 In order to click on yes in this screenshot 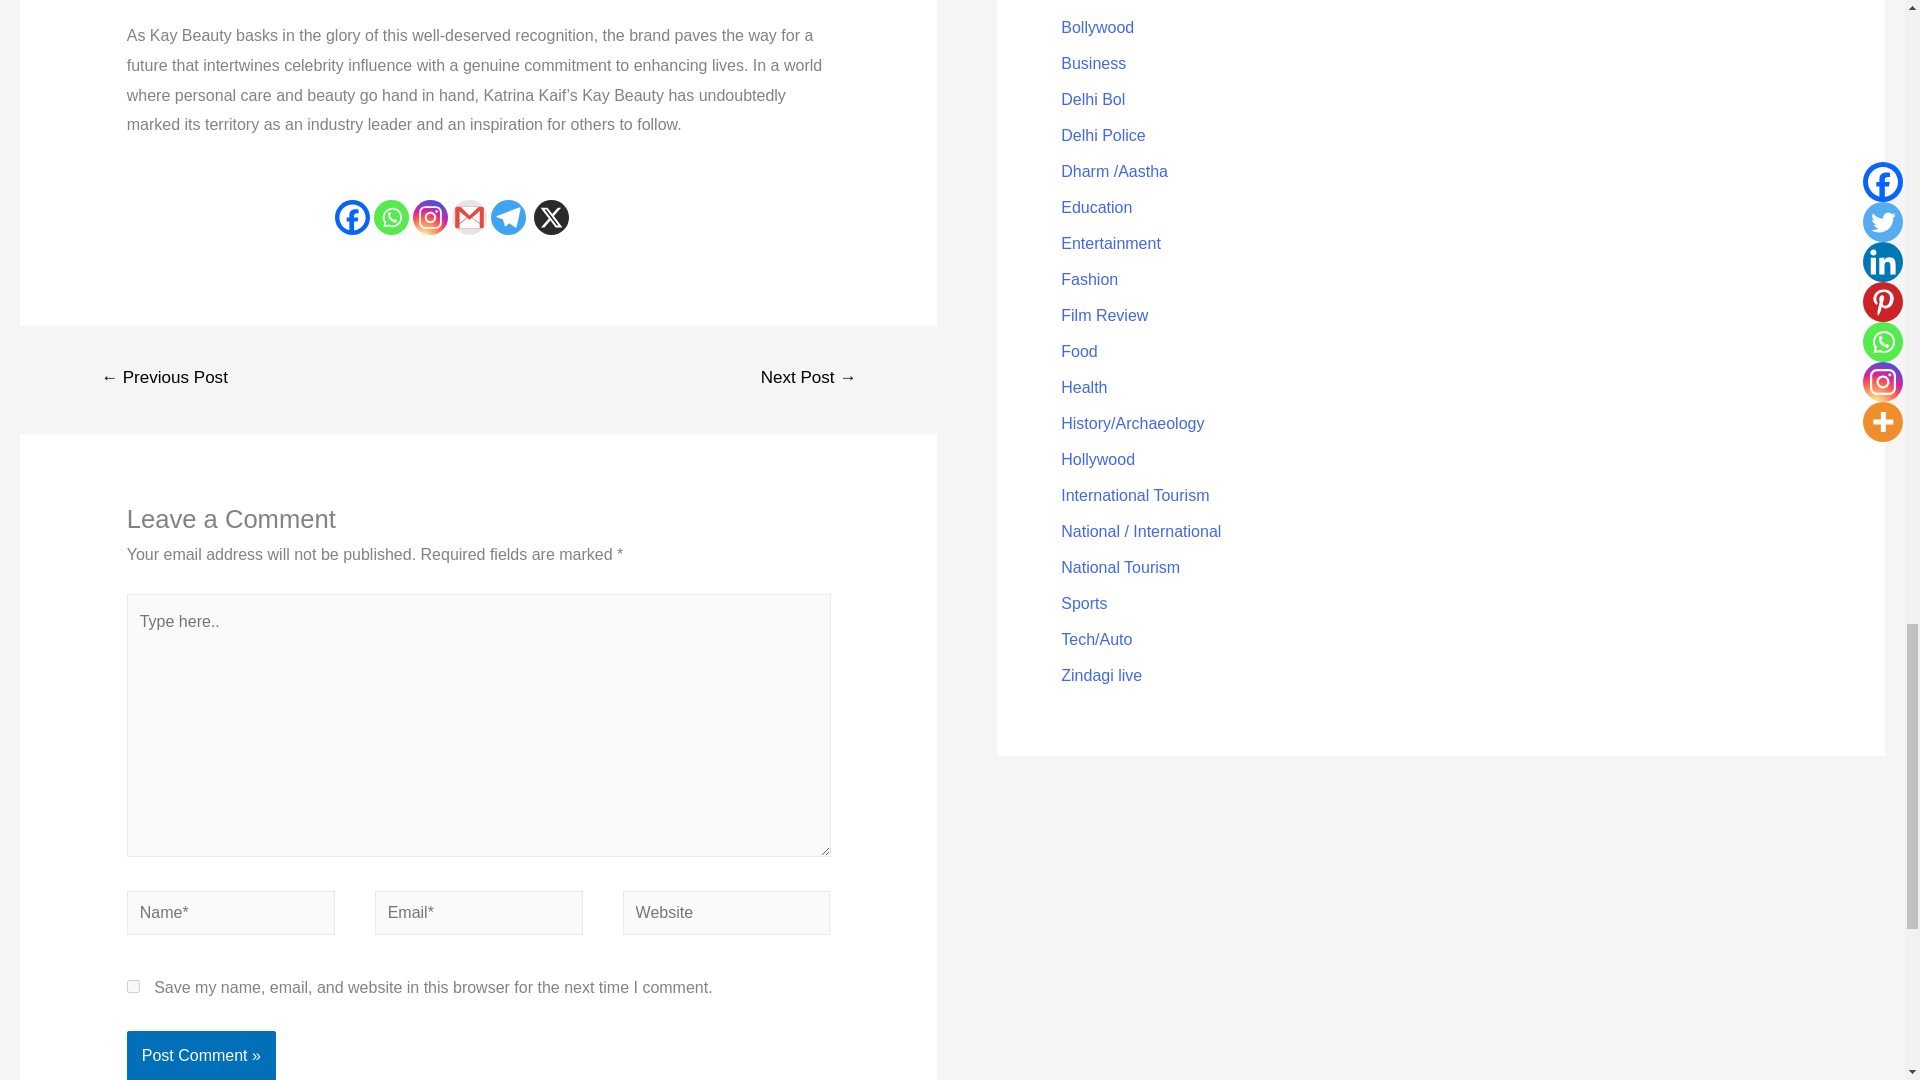, I will do `click(133, 986)`.